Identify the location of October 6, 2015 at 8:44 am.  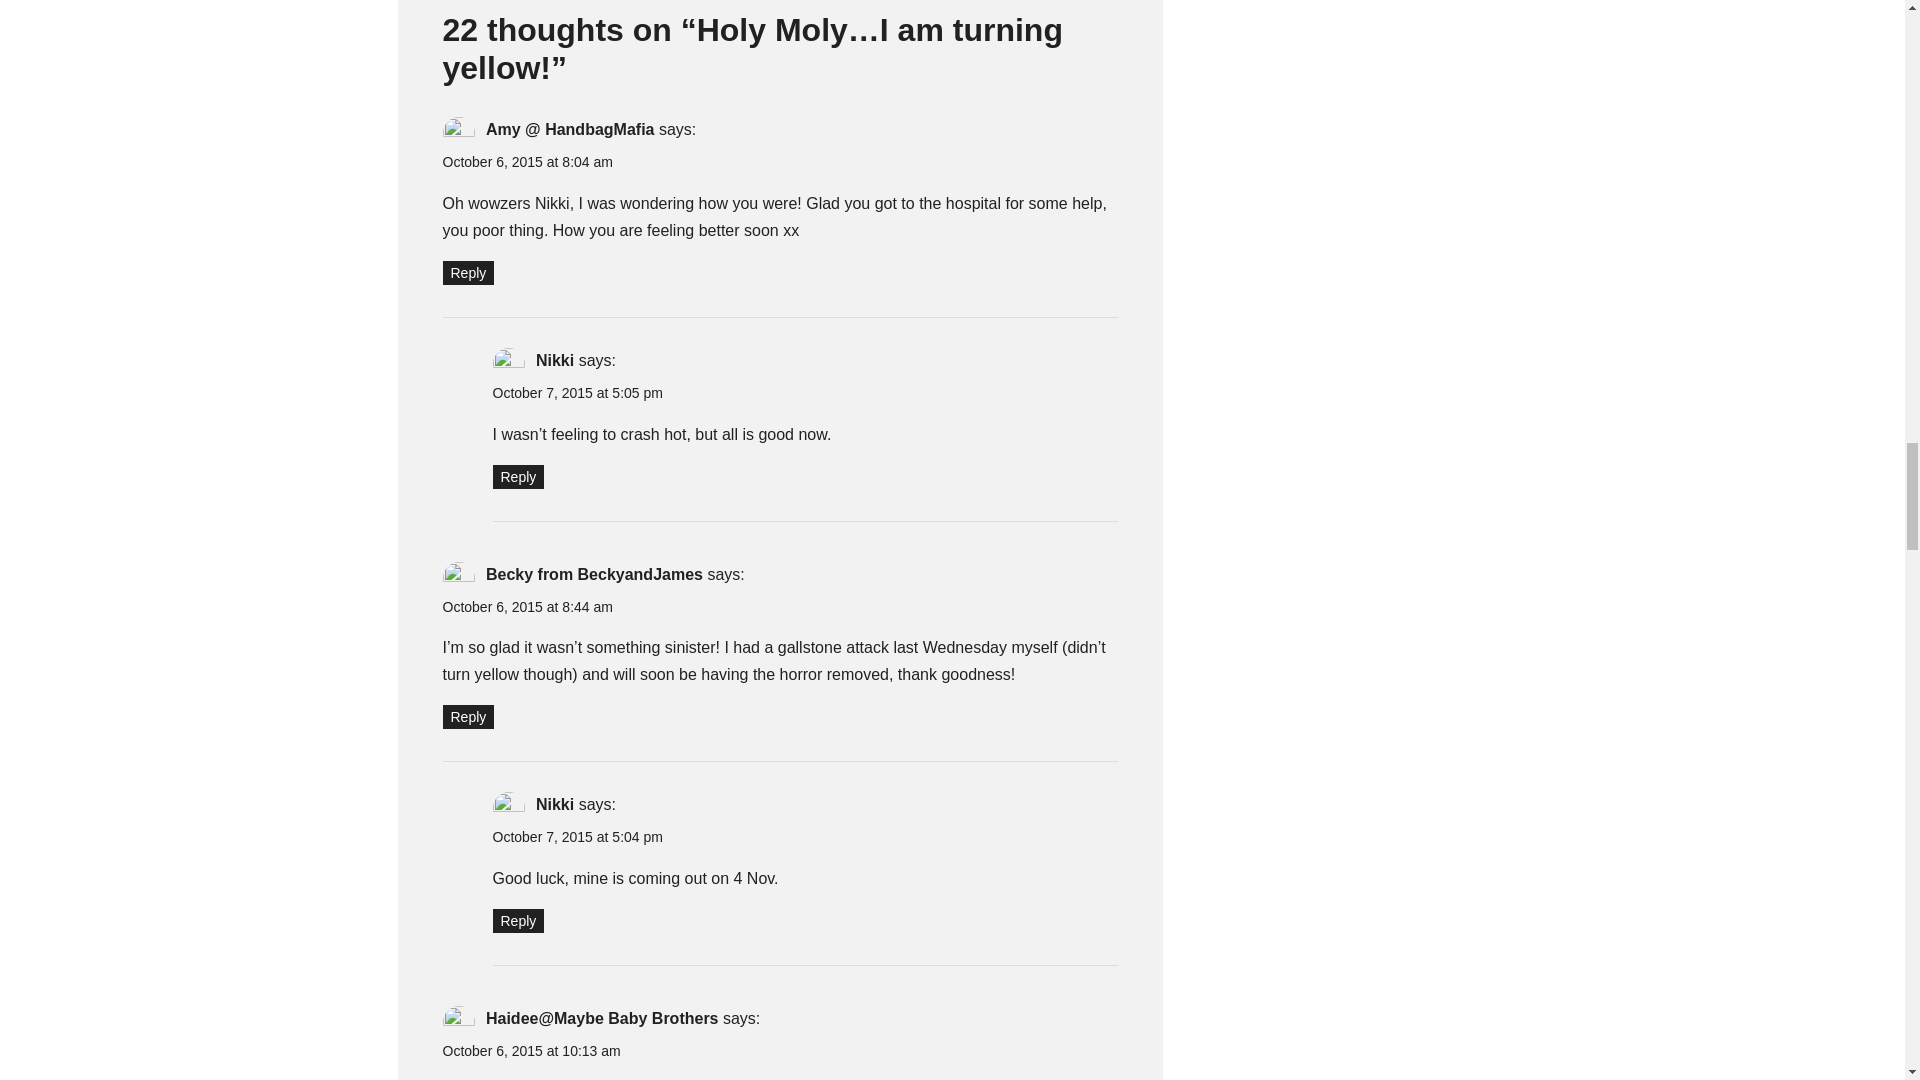
(526, 606).